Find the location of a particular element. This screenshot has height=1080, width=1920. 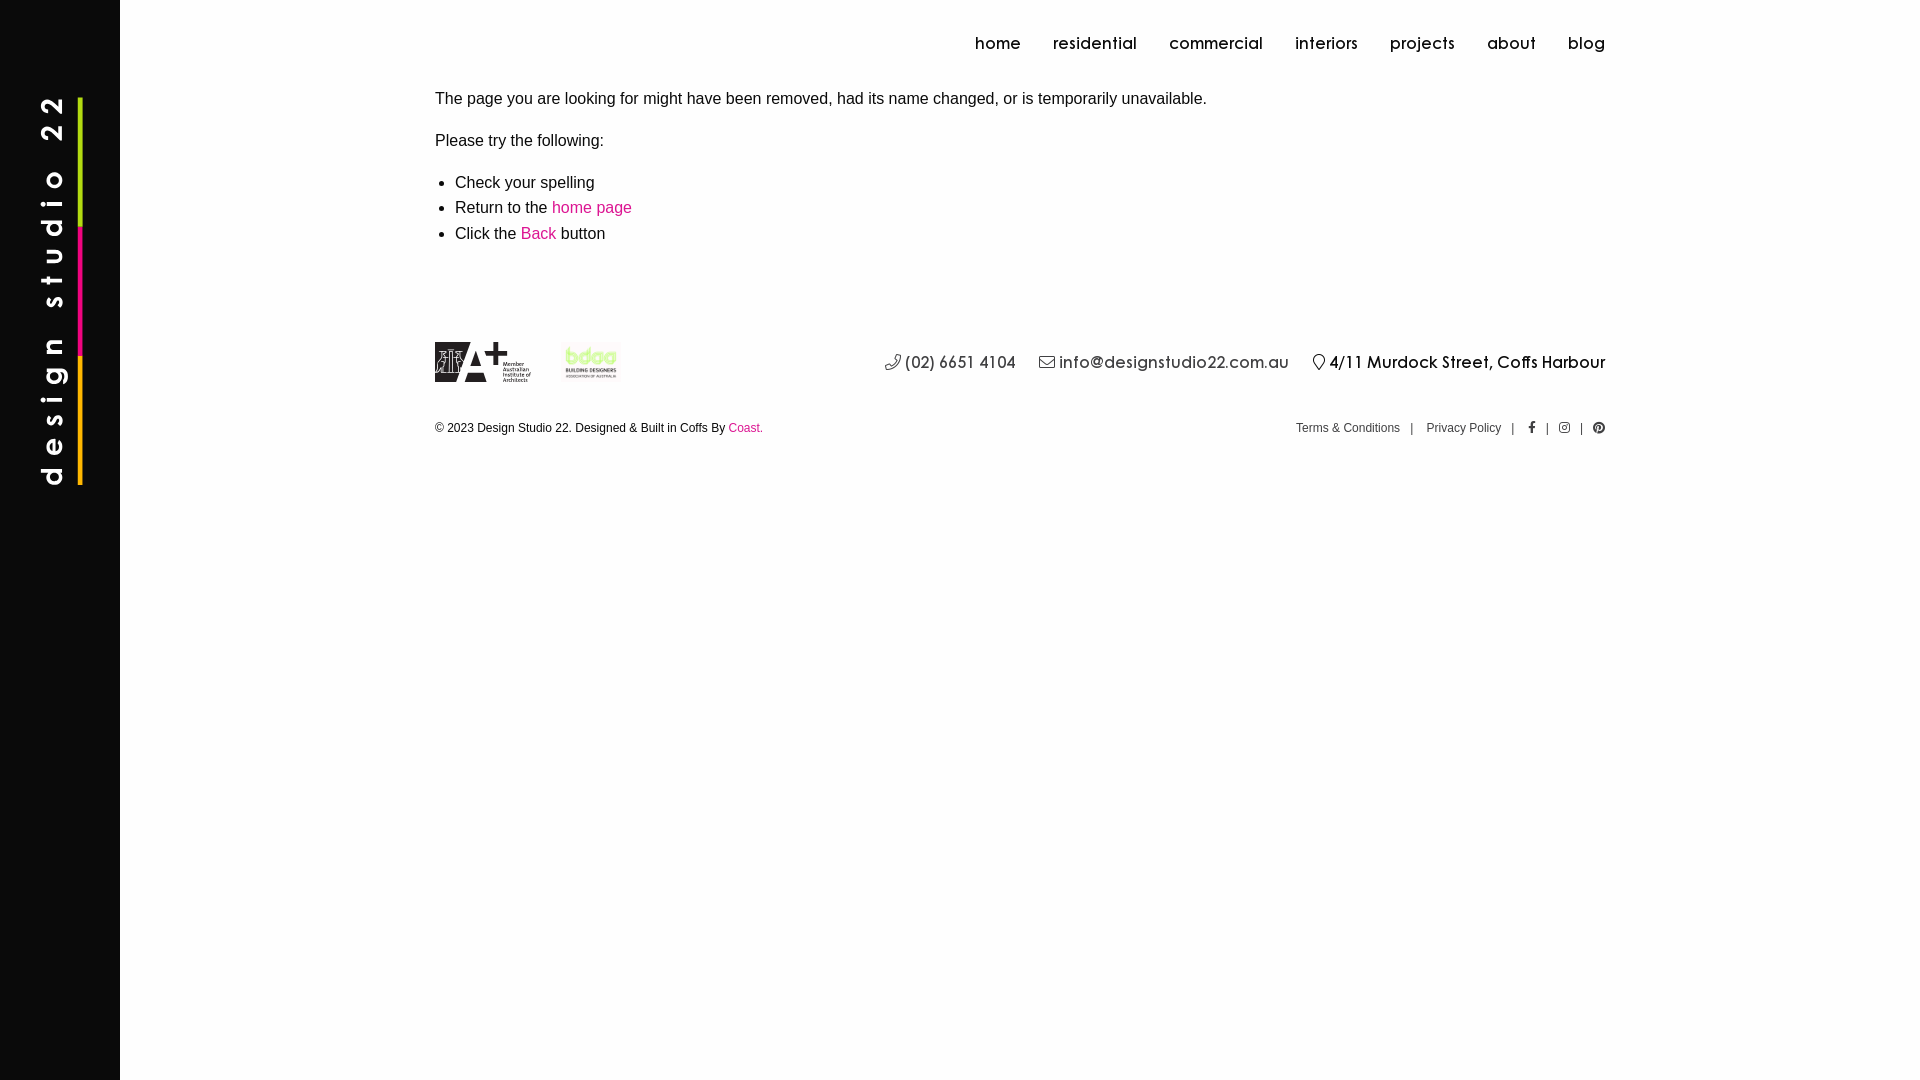

commercial is located at coordinates (1216, 43).